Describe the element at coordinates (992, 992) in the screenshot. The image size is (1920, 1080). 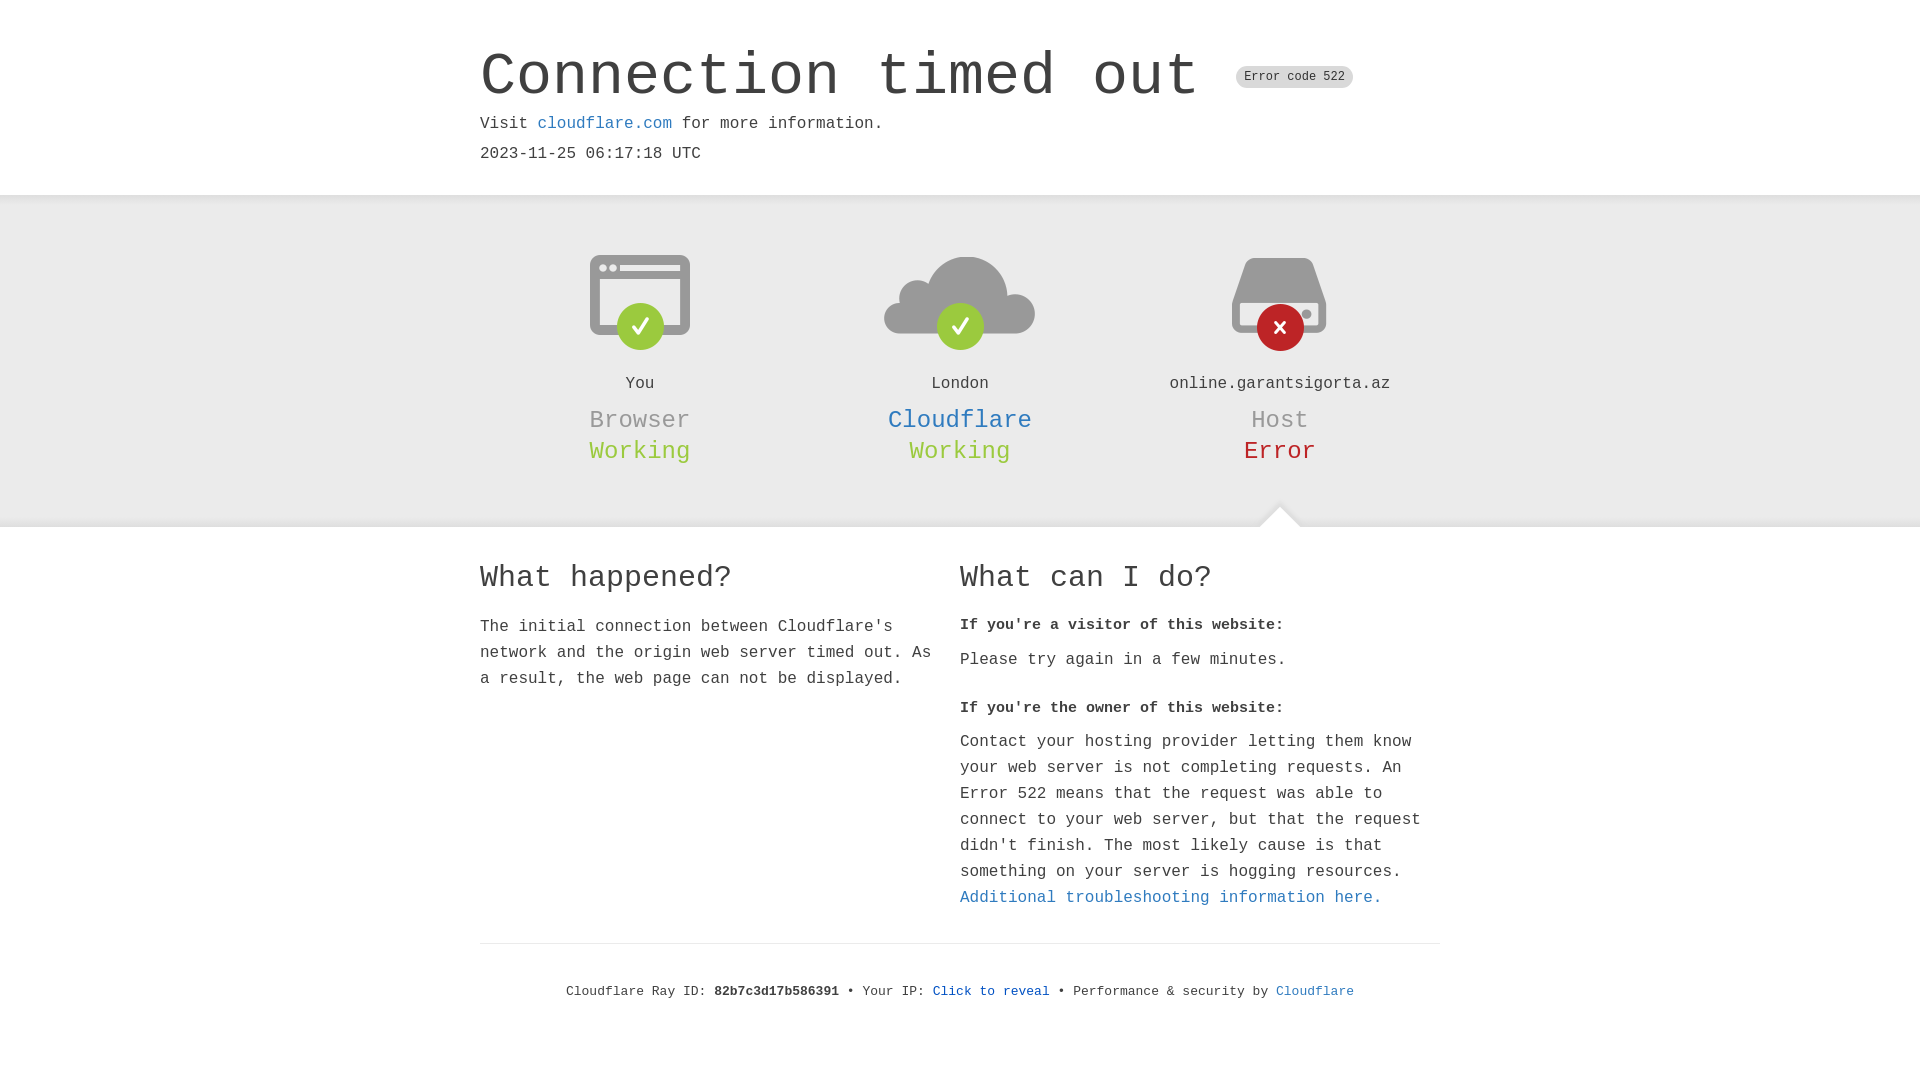
I see `Click to reveal` at that location.